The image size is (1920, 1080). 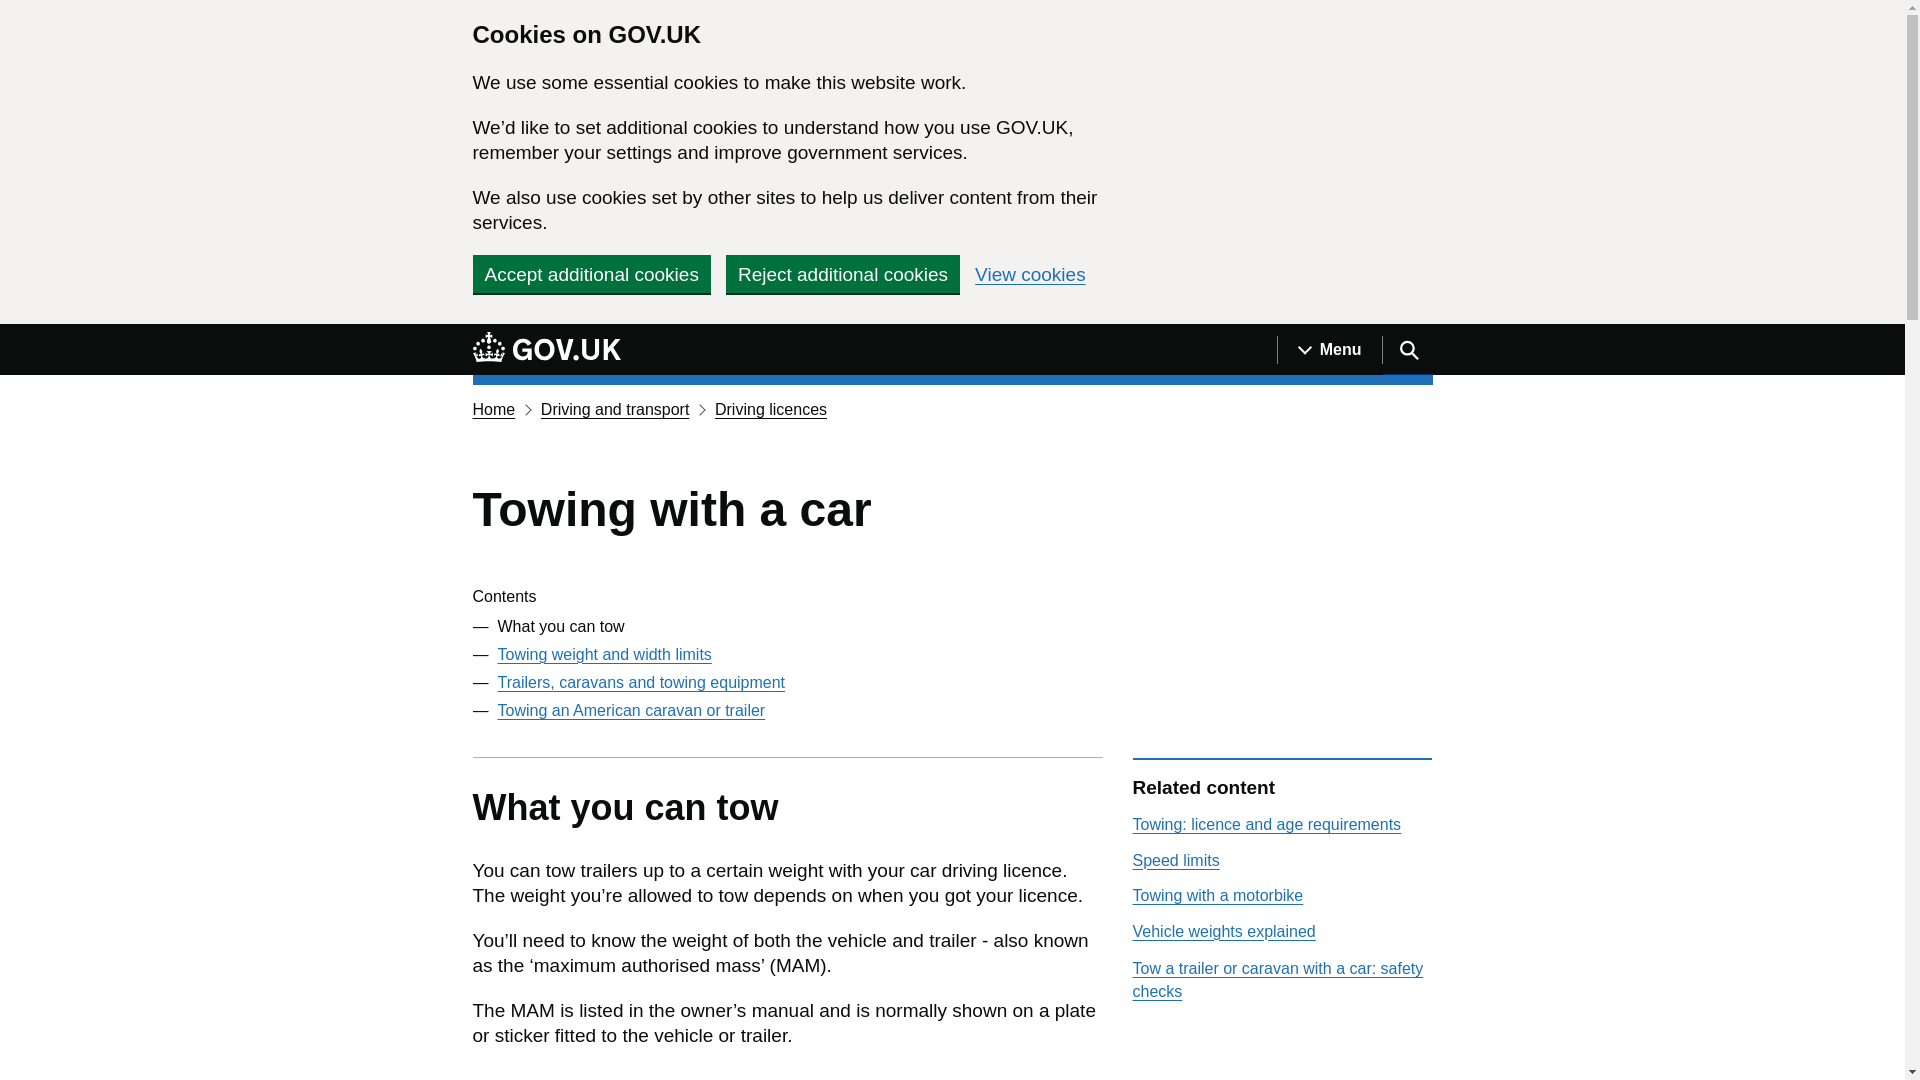 I want to click on maximum authorised mass, so click(x=797, y=965).